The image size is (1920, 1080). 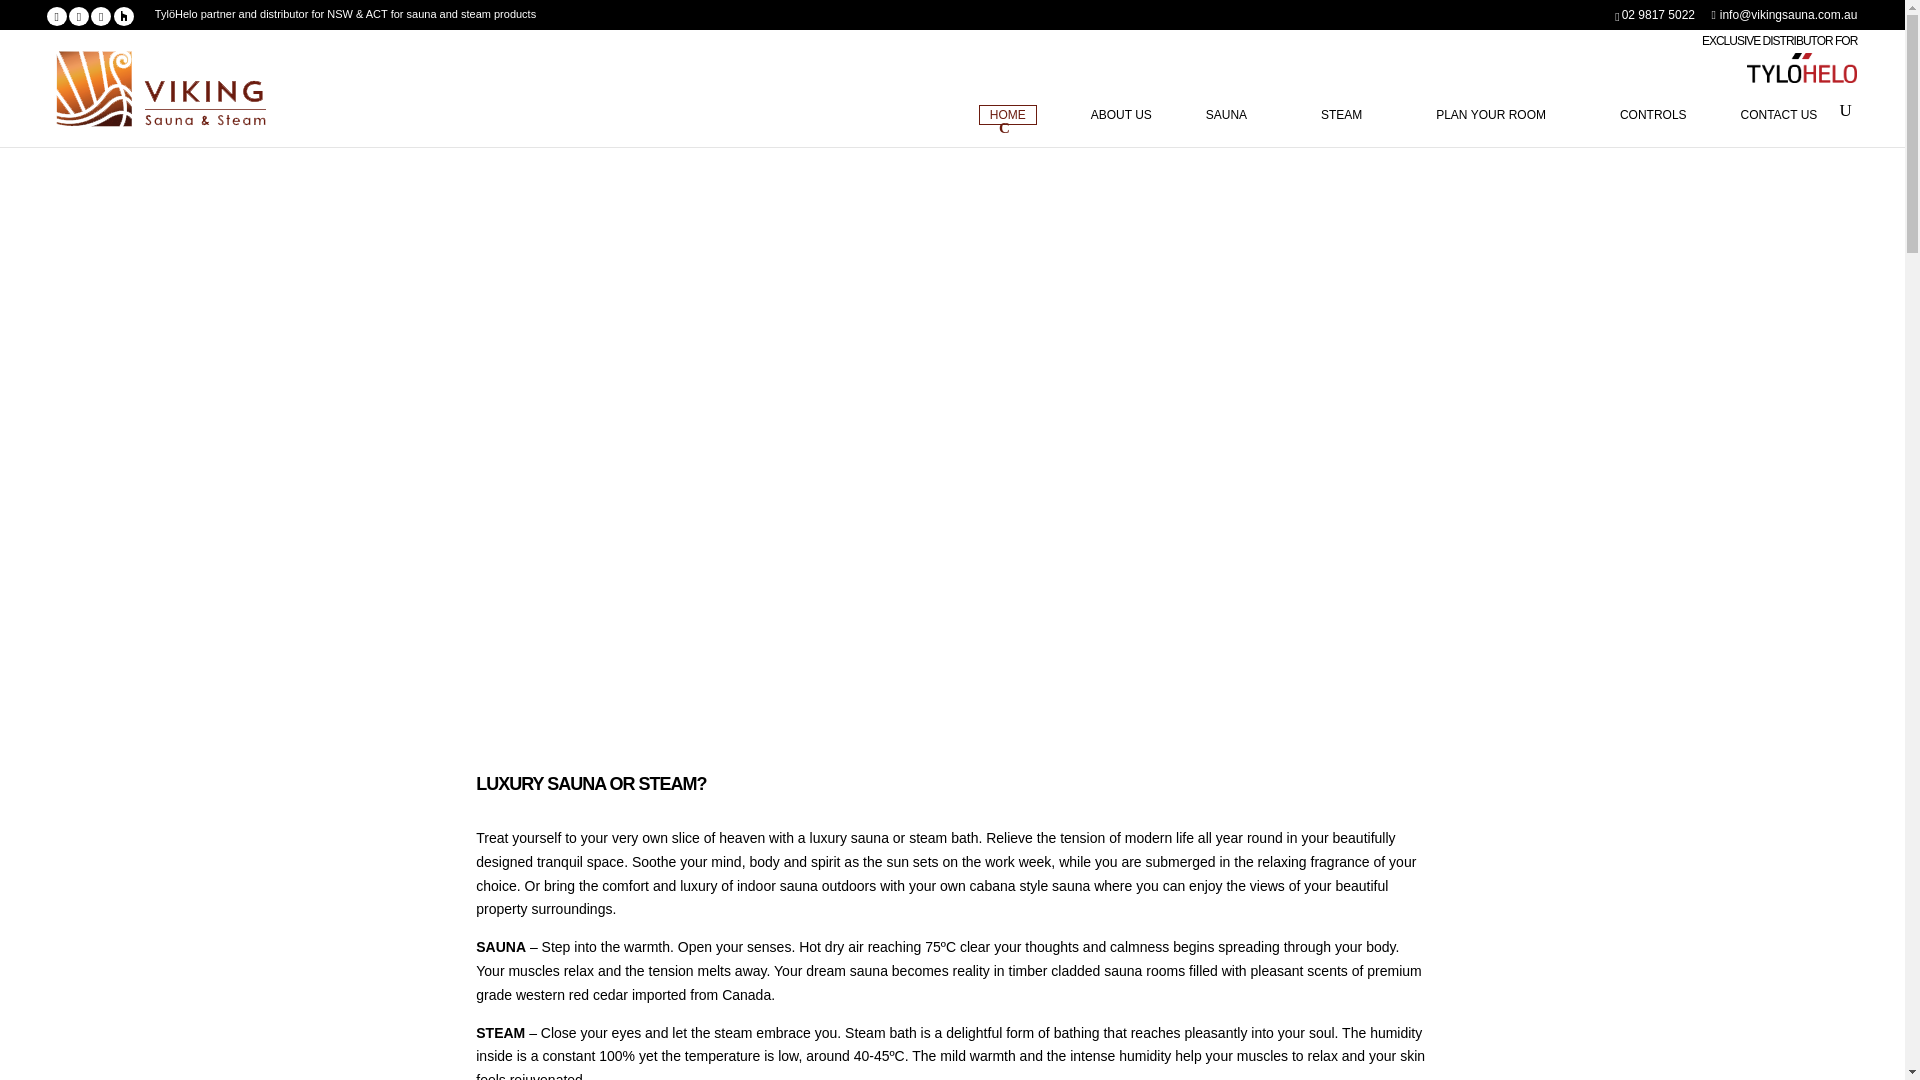 I want to click on CONTROLS, so click(x=1654, y=140).